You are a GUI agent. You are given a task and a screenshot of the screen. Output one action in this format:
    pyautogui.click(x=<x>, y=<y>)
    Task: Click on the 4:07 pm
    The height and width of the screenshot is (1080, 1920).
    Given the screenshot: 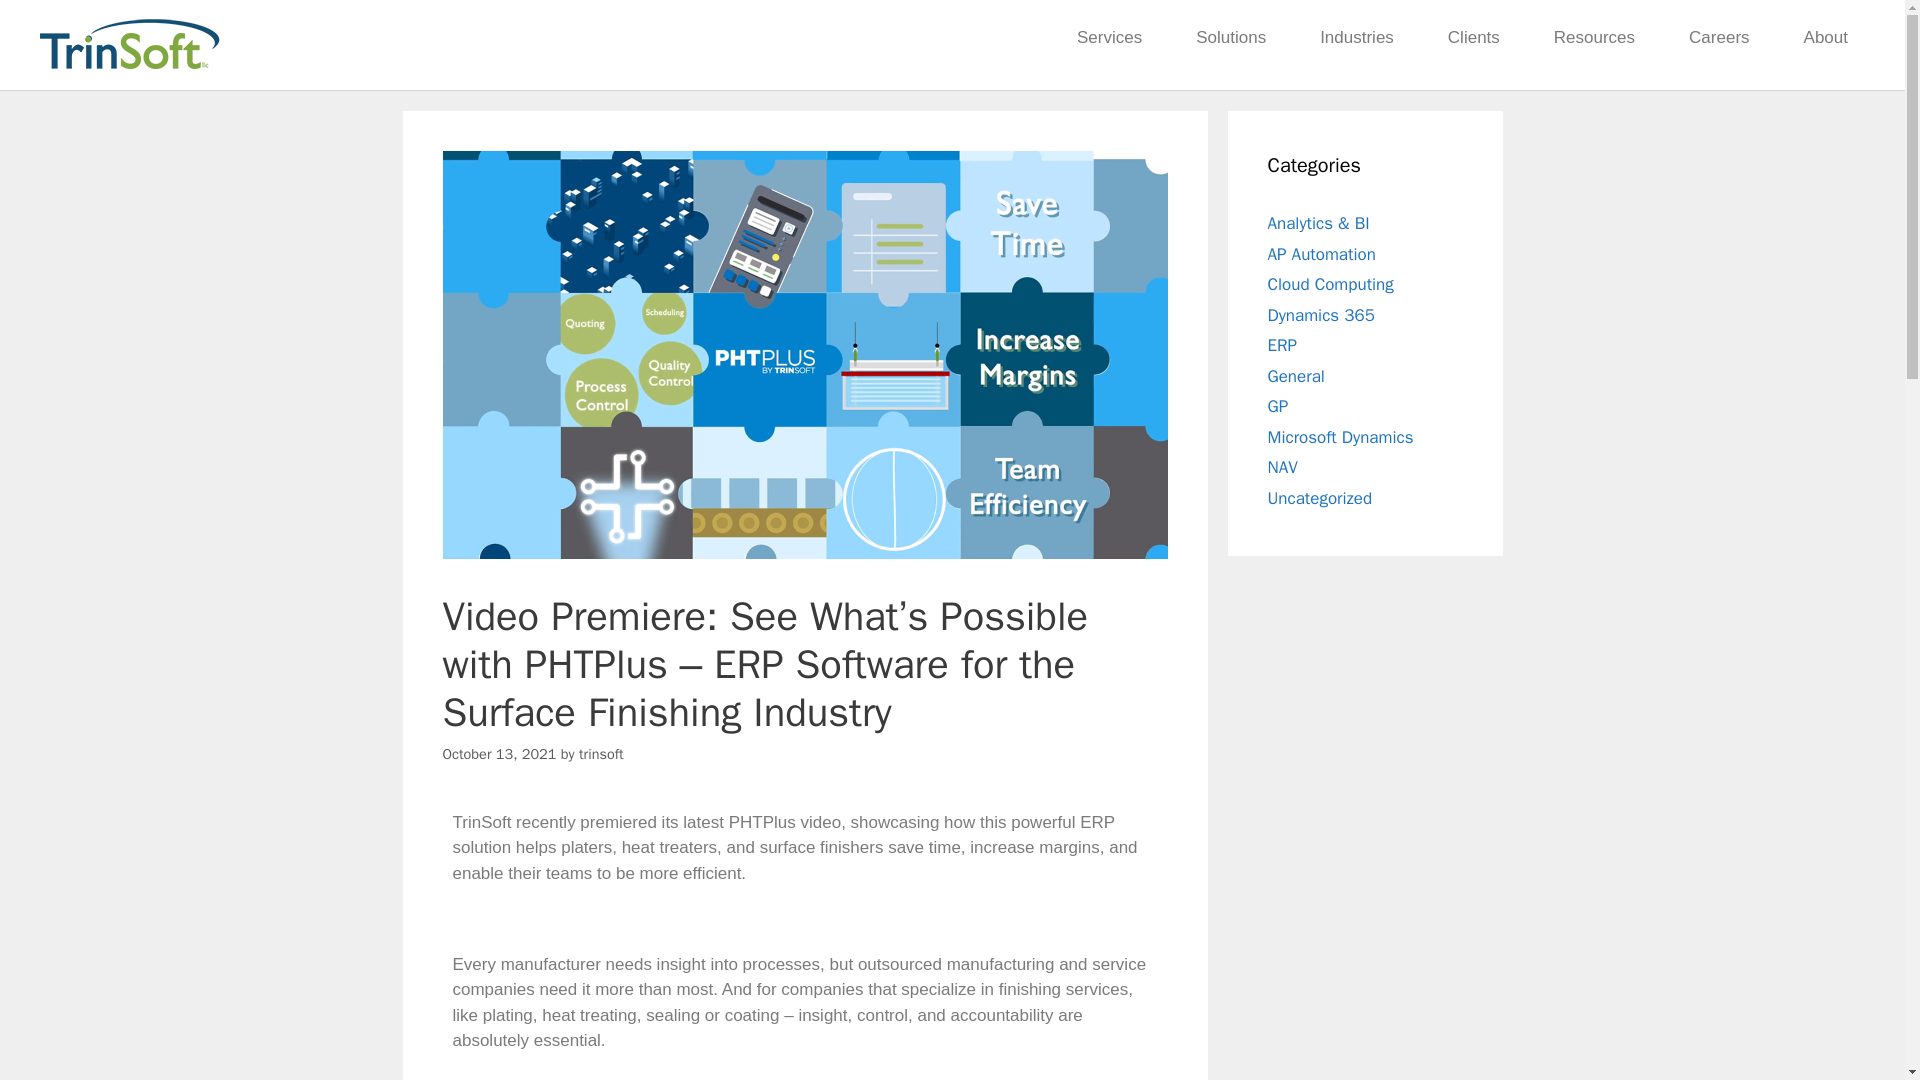 What is the action you would take?
    pyautogui.click(x=498, y=754)
    